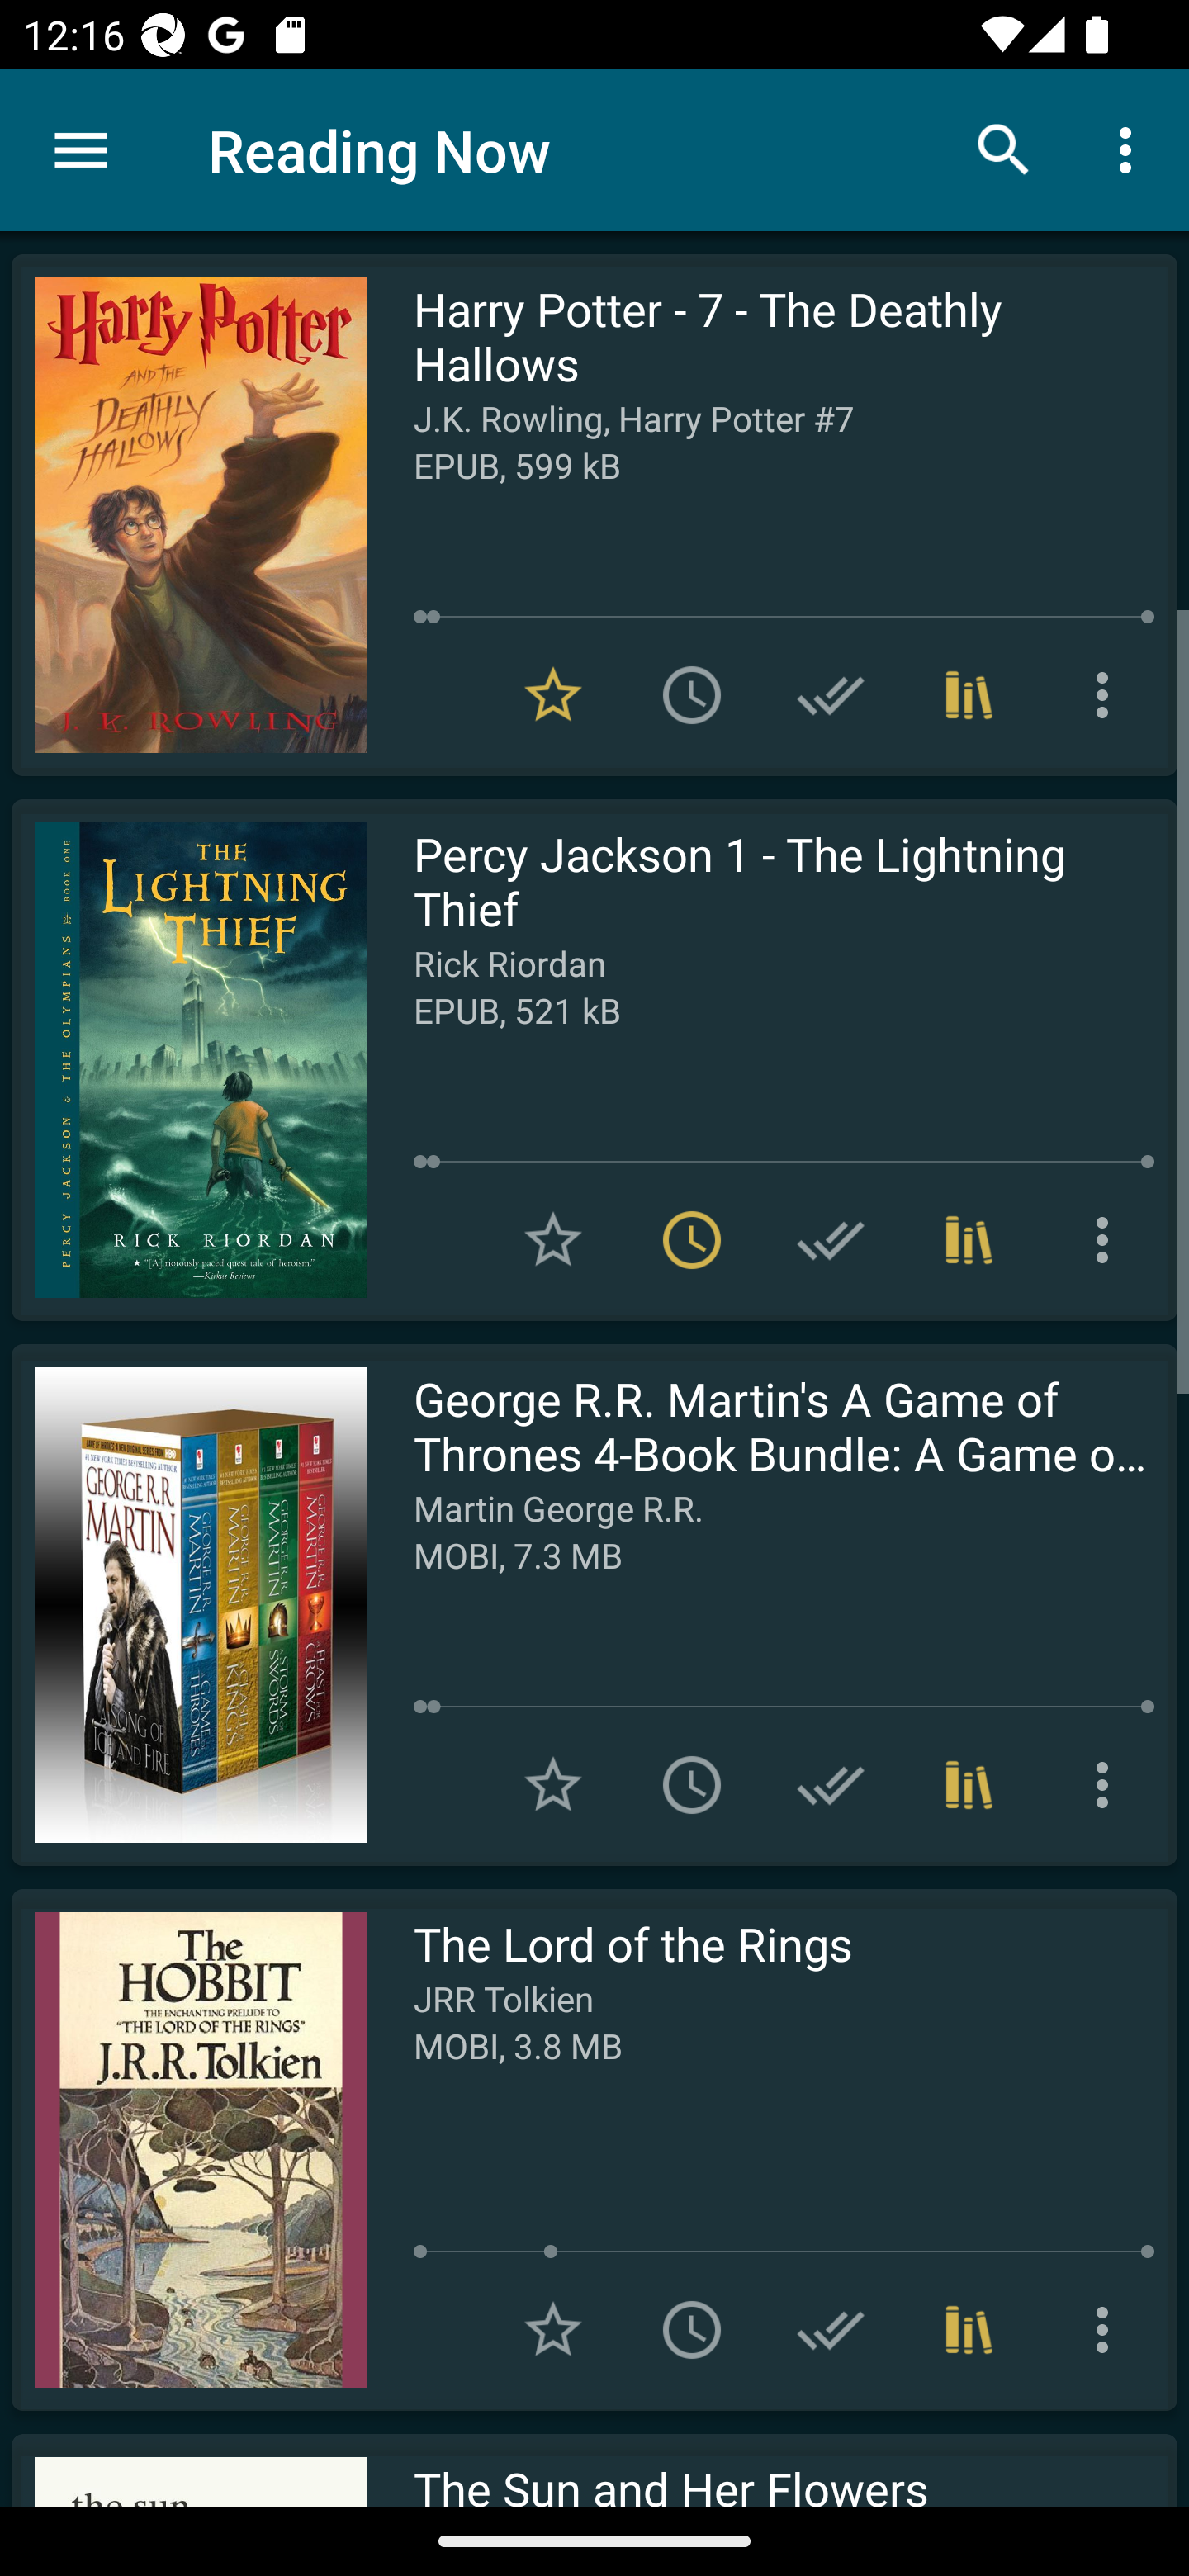 This screenshot has height=2576, width=1189. I want to click on Collections (1), so click(969, 1238).